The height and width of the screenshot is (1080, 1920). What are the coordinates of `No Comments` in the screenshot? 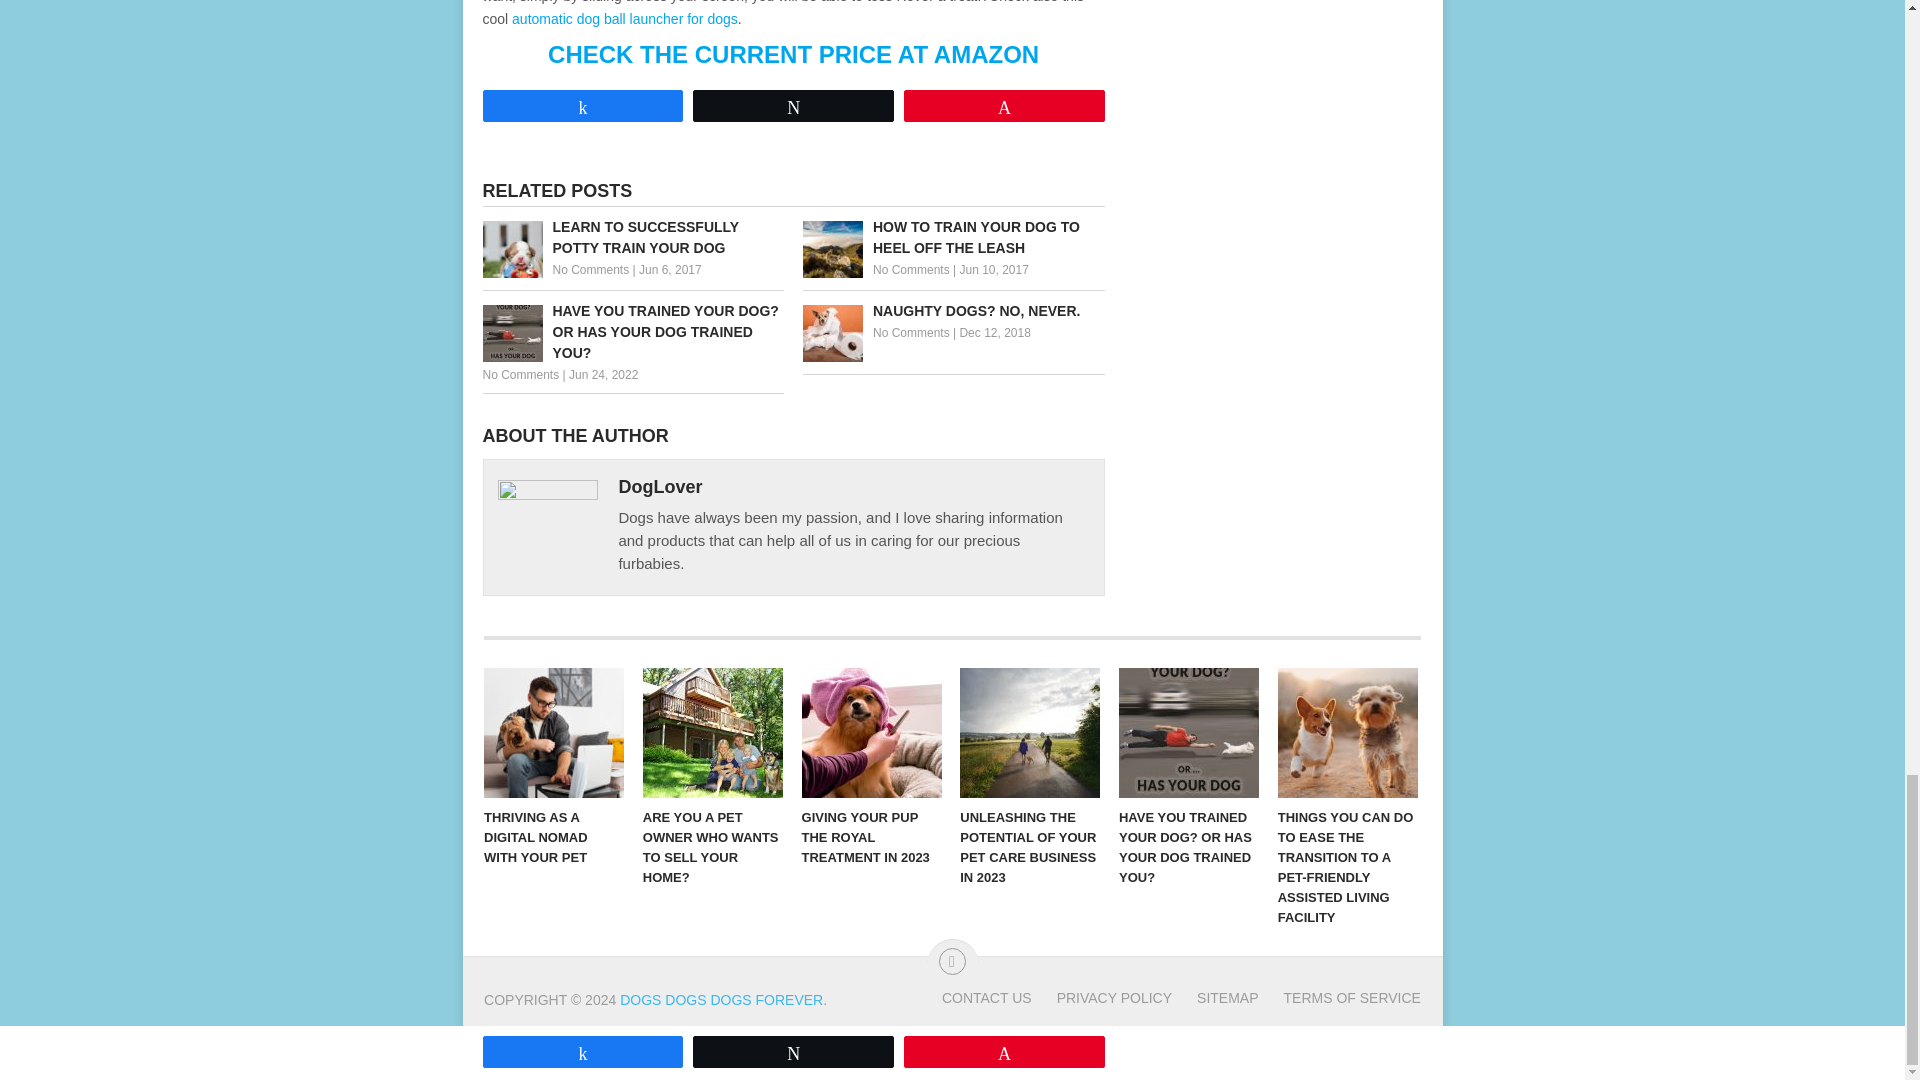 It's located at (520, 375).